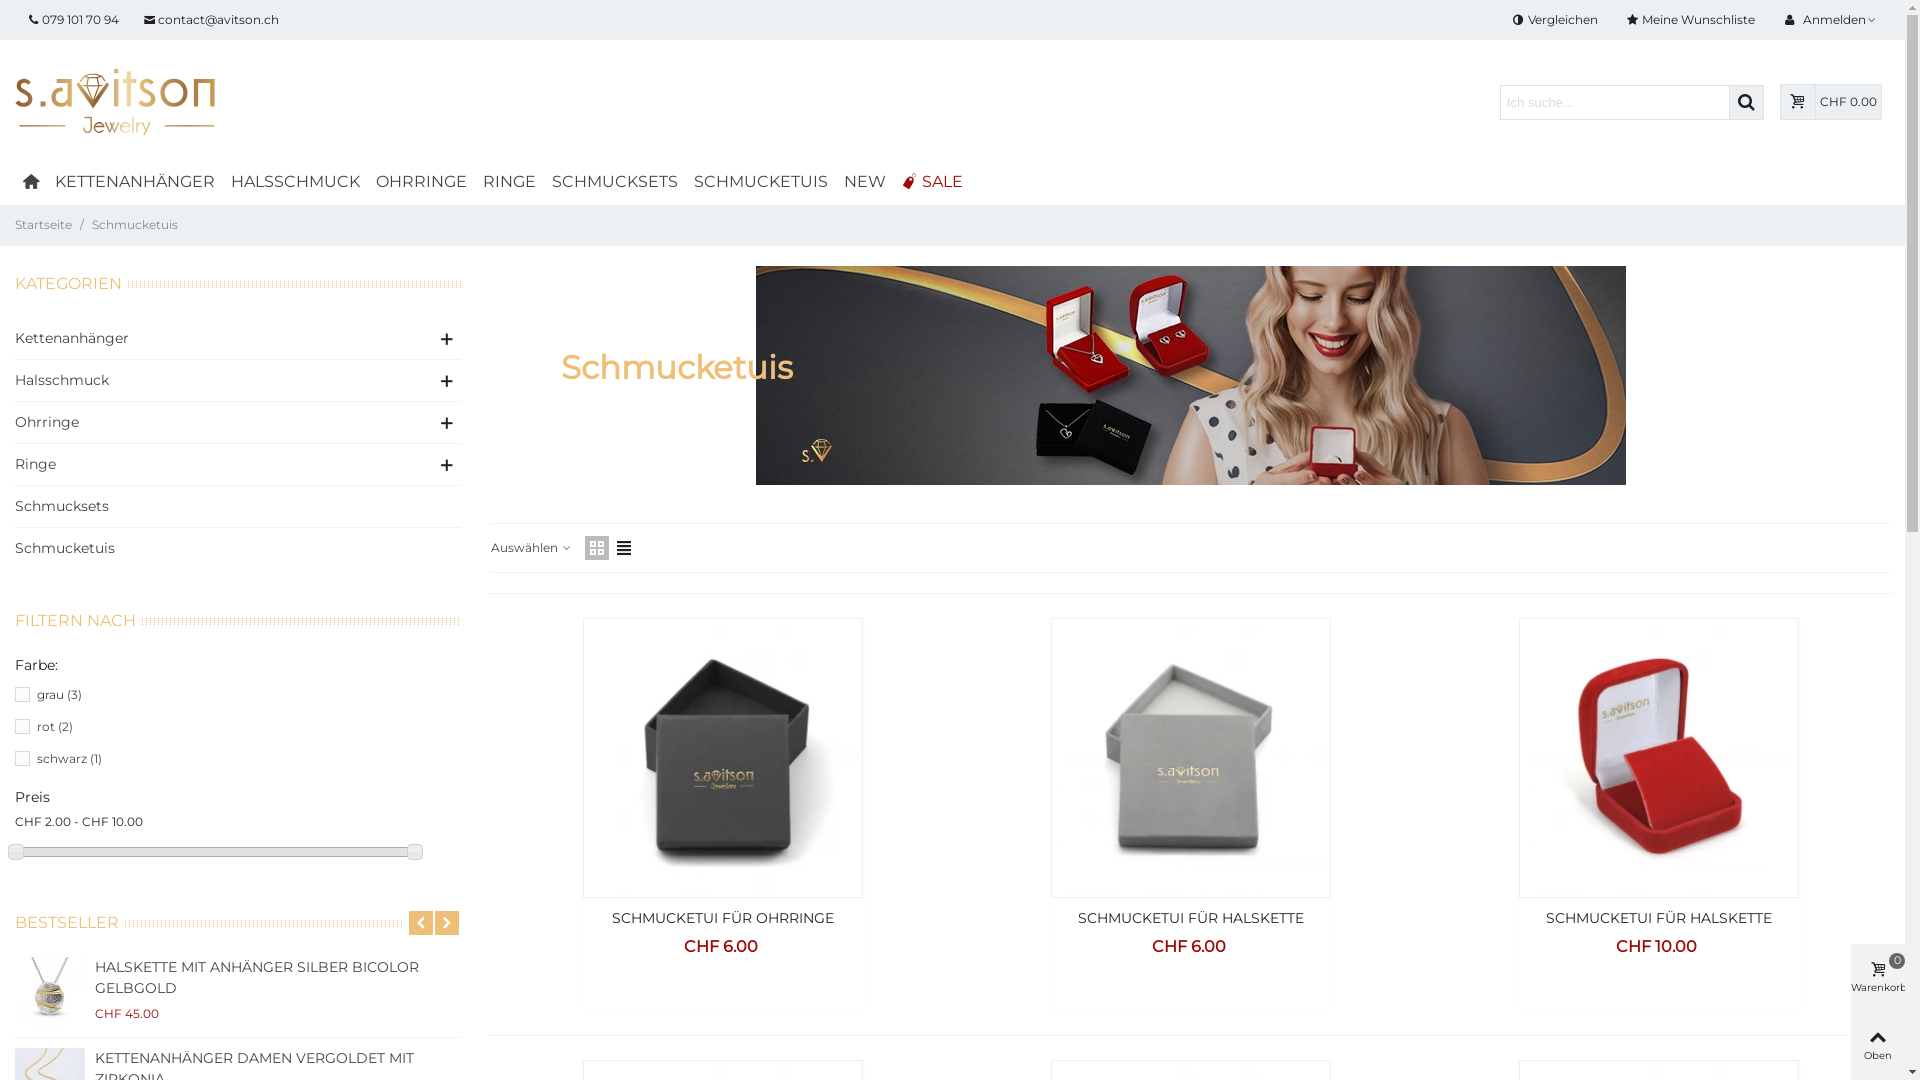 Image resolution: width=1920 pixels, height=1080 pixels. I want to click on SCHMUCKSETS, so click(615, 182).